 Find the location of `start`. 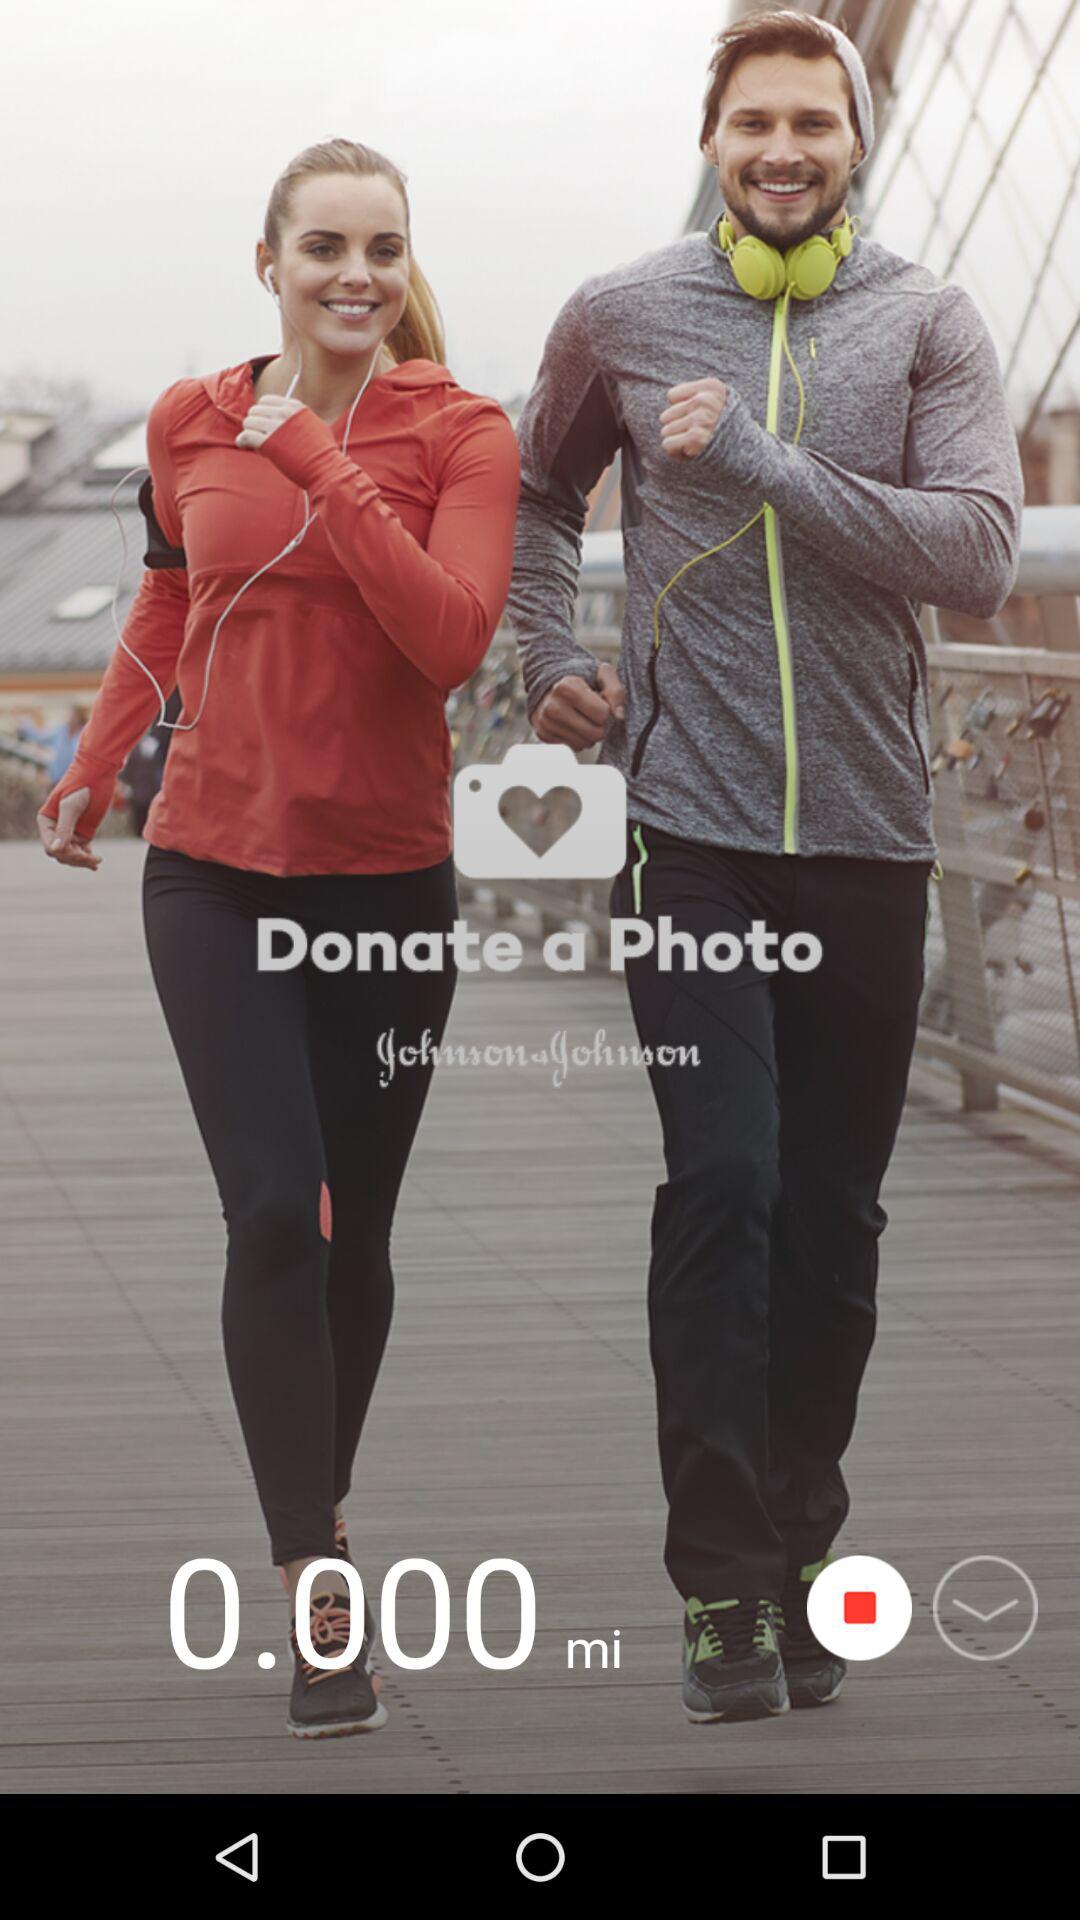

start is located at coordinates (860, 1608).